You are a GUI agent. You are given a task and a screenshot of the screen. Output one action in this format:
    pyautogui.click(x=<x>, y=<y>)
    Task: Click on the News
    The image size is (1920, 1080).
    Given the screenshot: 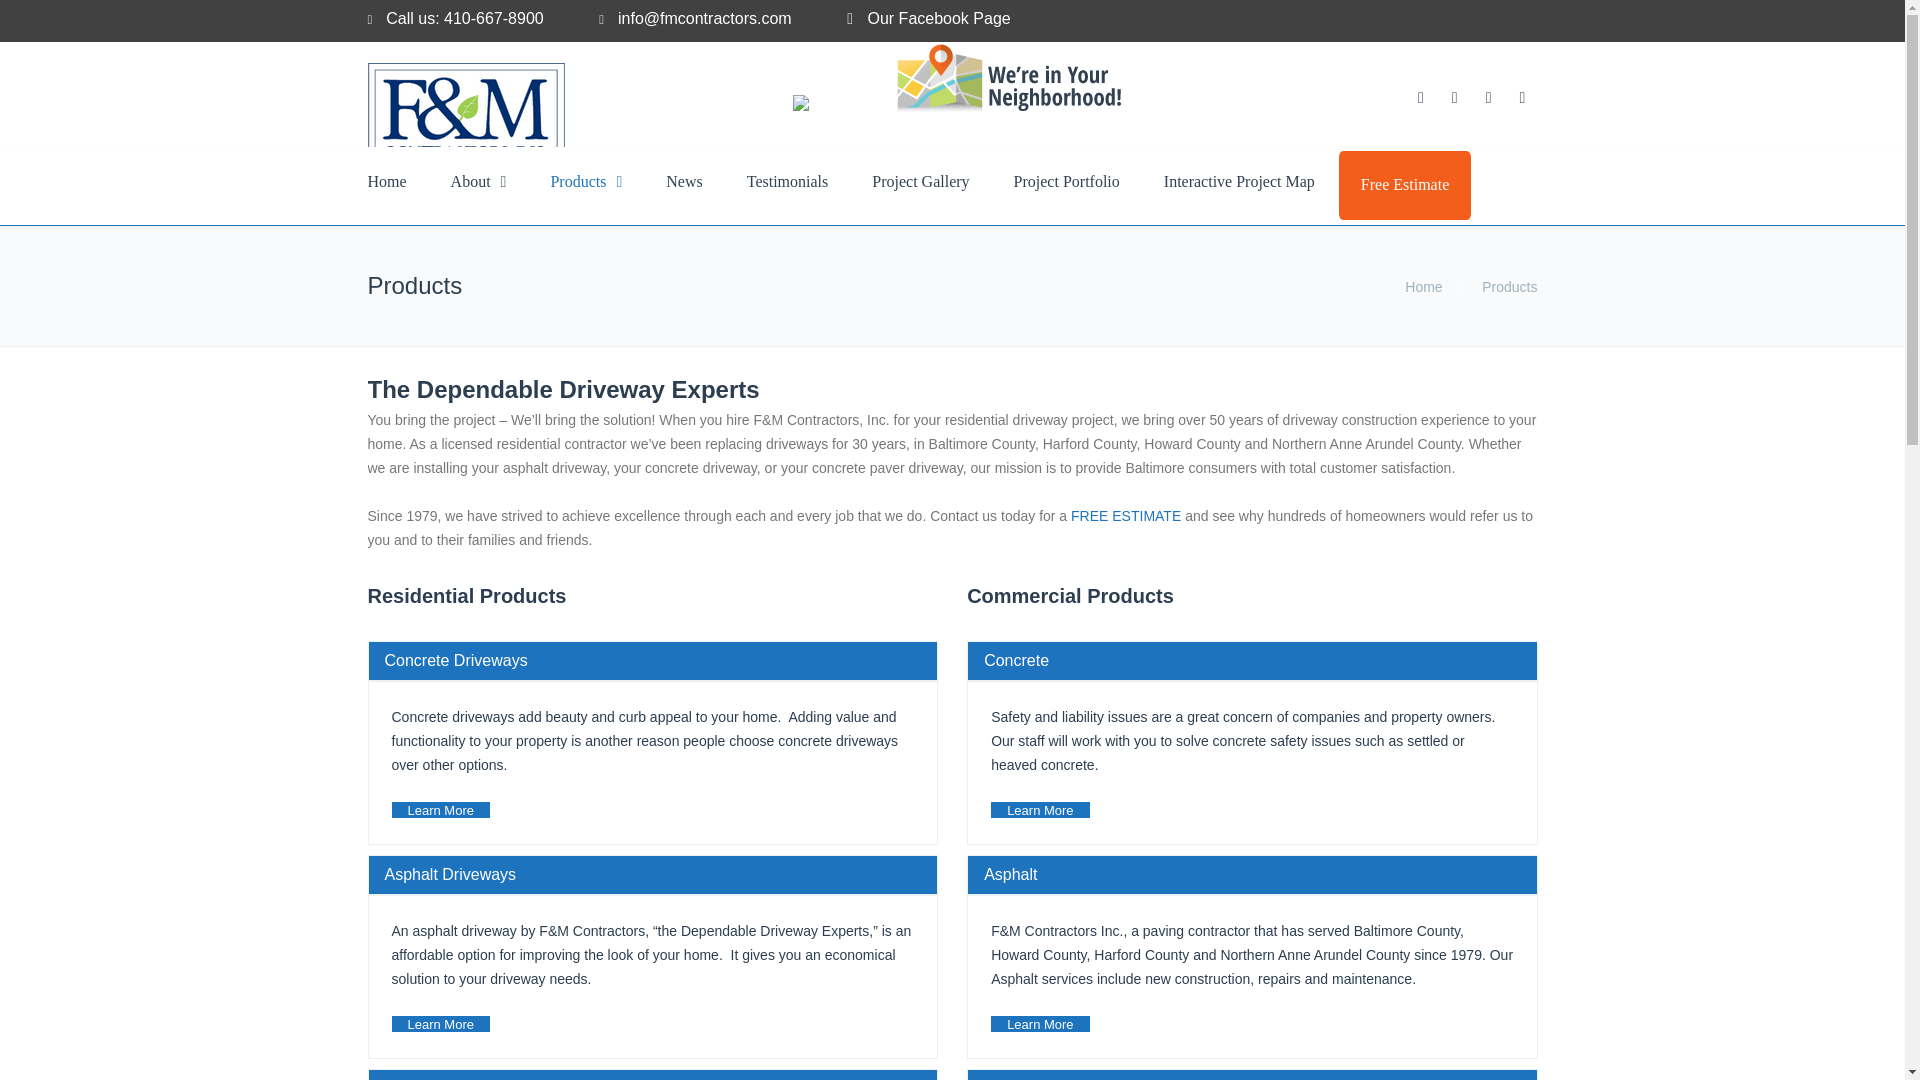 What is the action you would take?
    pyautogui.click(x=683, y=182)
    